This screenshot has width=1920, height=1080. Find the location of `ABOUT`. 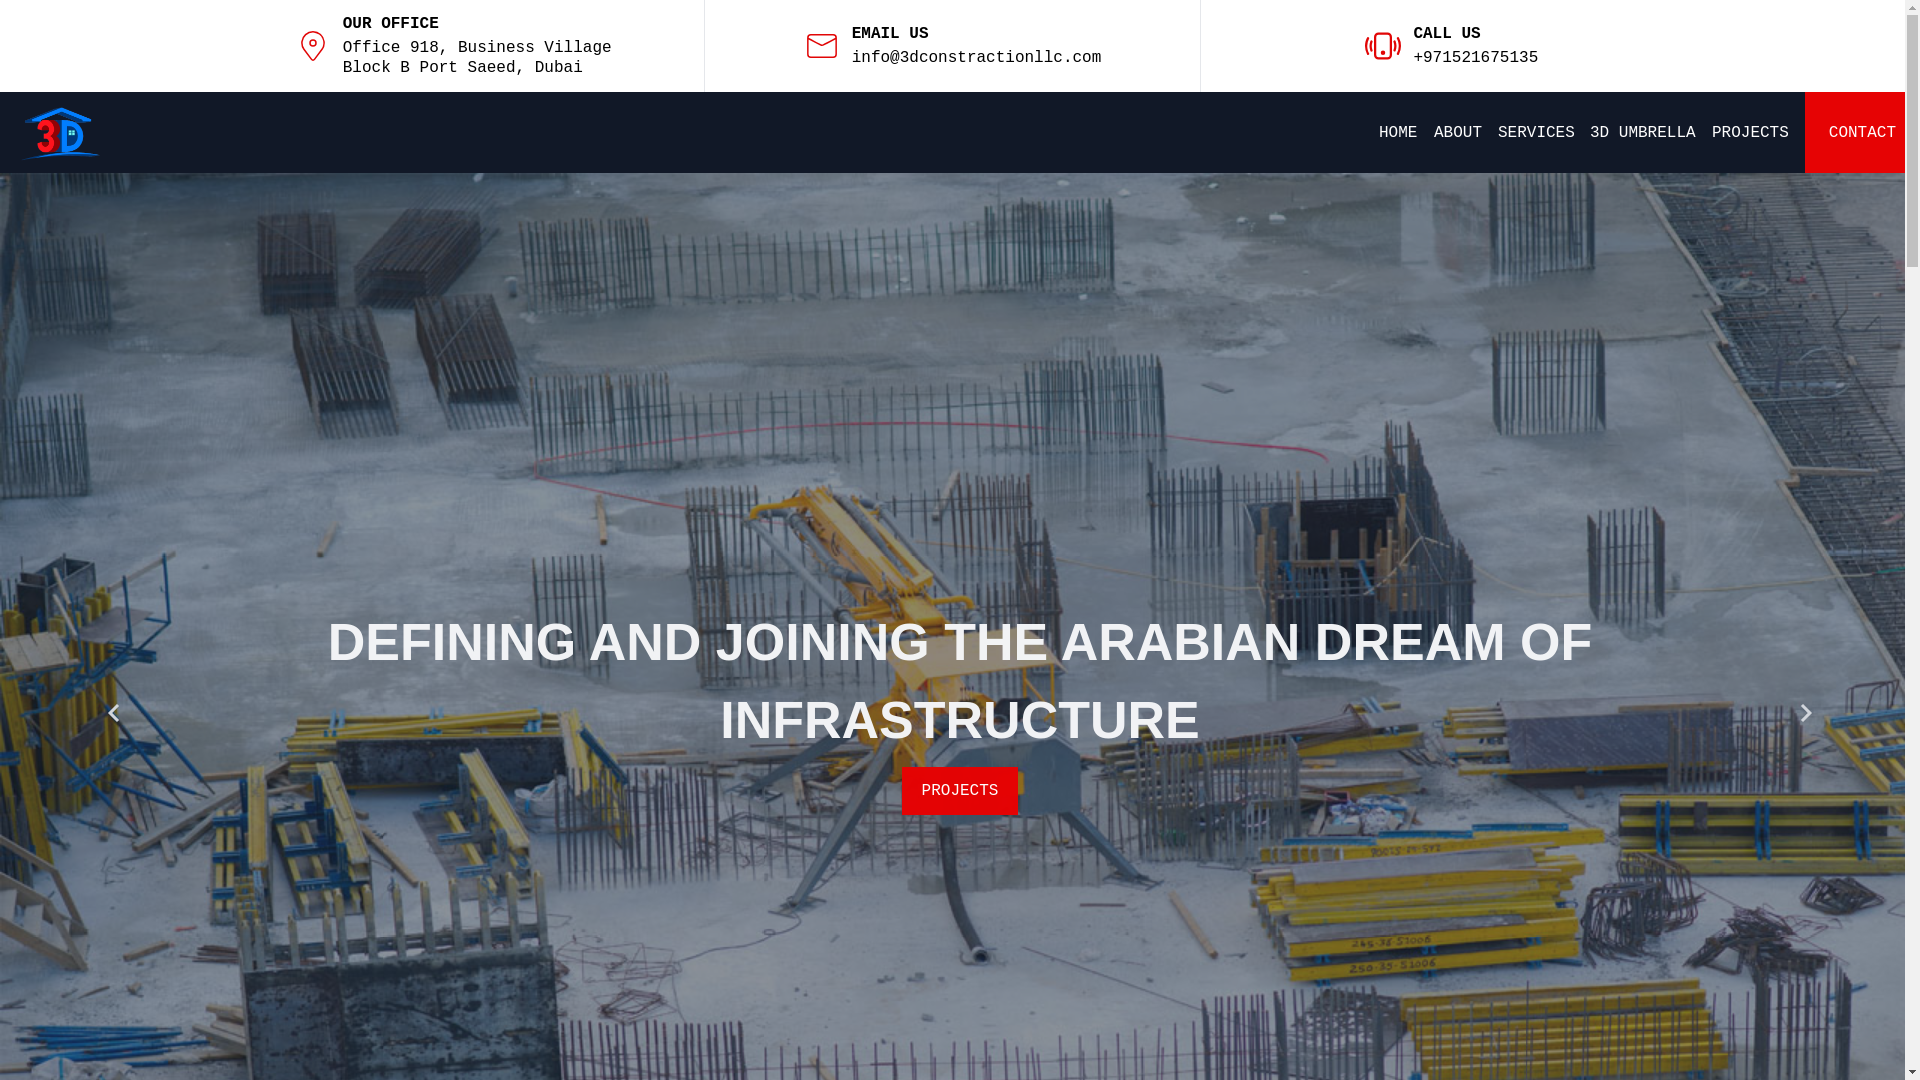

ABOUT is located at coordinates (1458, 133).